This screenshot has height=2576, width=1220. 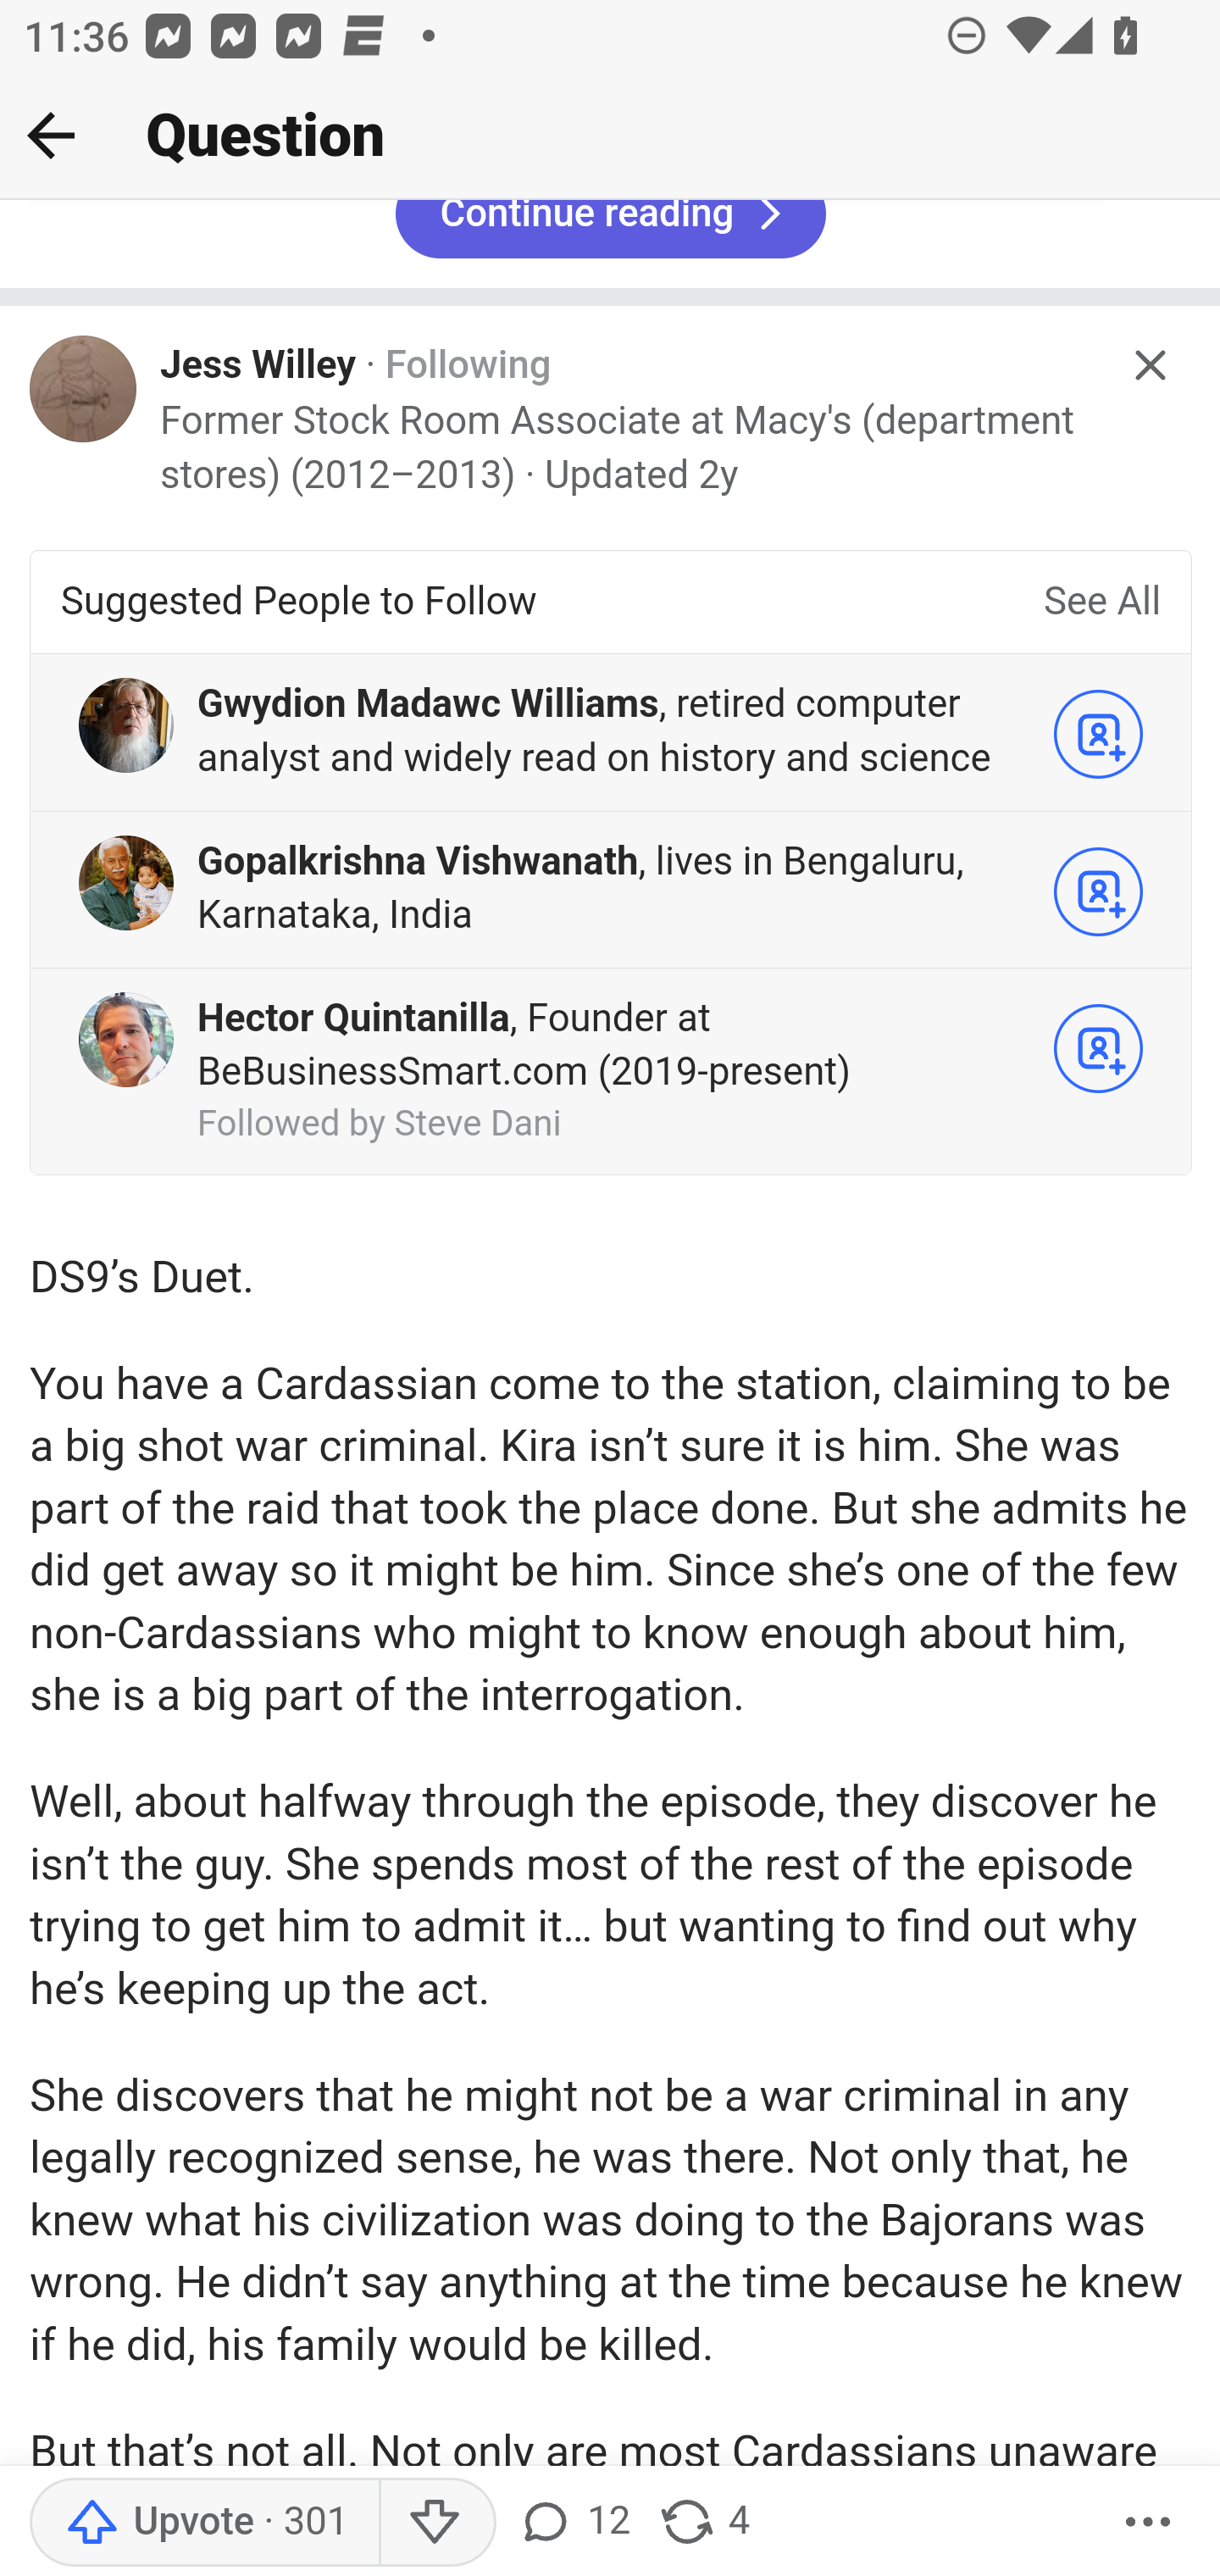 What do you see at coordinates (51, 135) in the screenshot?
I see `Back` at bounding box center [51, 135].